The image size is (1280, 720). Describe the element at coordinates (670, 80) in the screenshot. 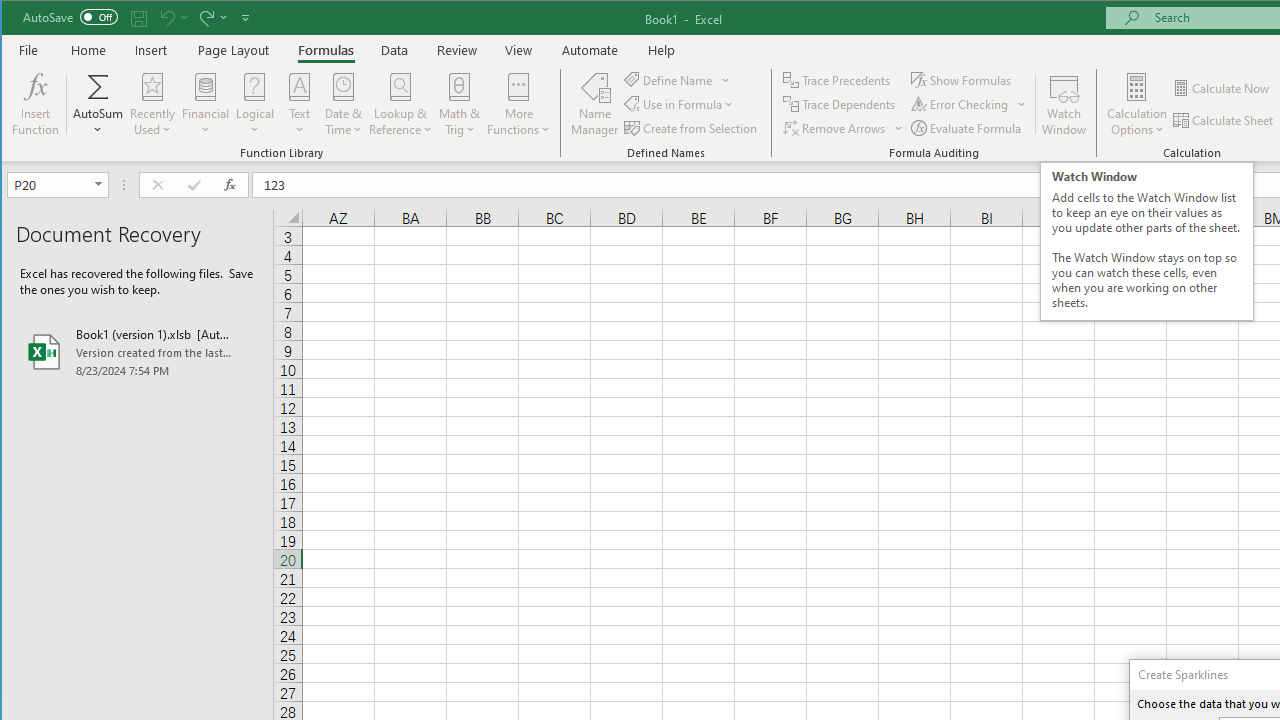

I see `Define Name...` at that location.